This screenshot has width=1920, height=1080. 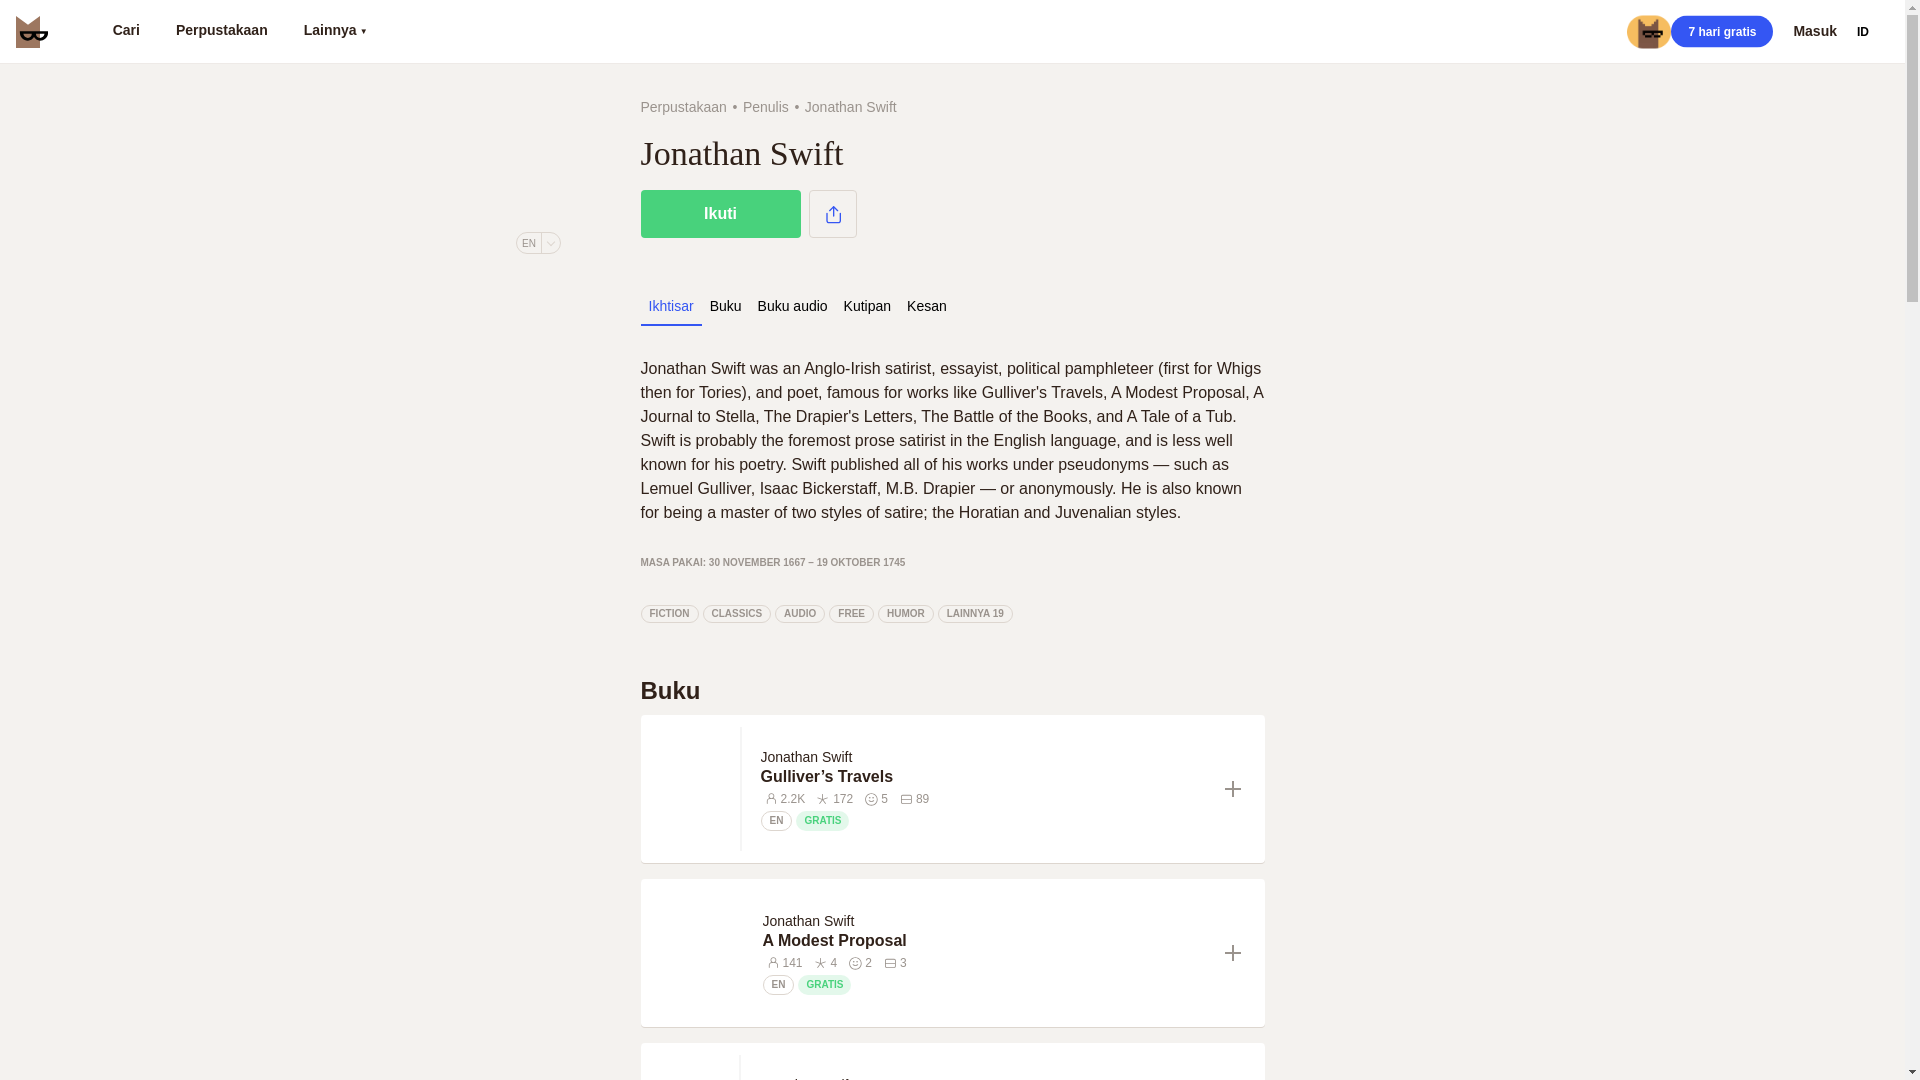 I want to click on Jonathan Swift, so click(x=806, y=1078).